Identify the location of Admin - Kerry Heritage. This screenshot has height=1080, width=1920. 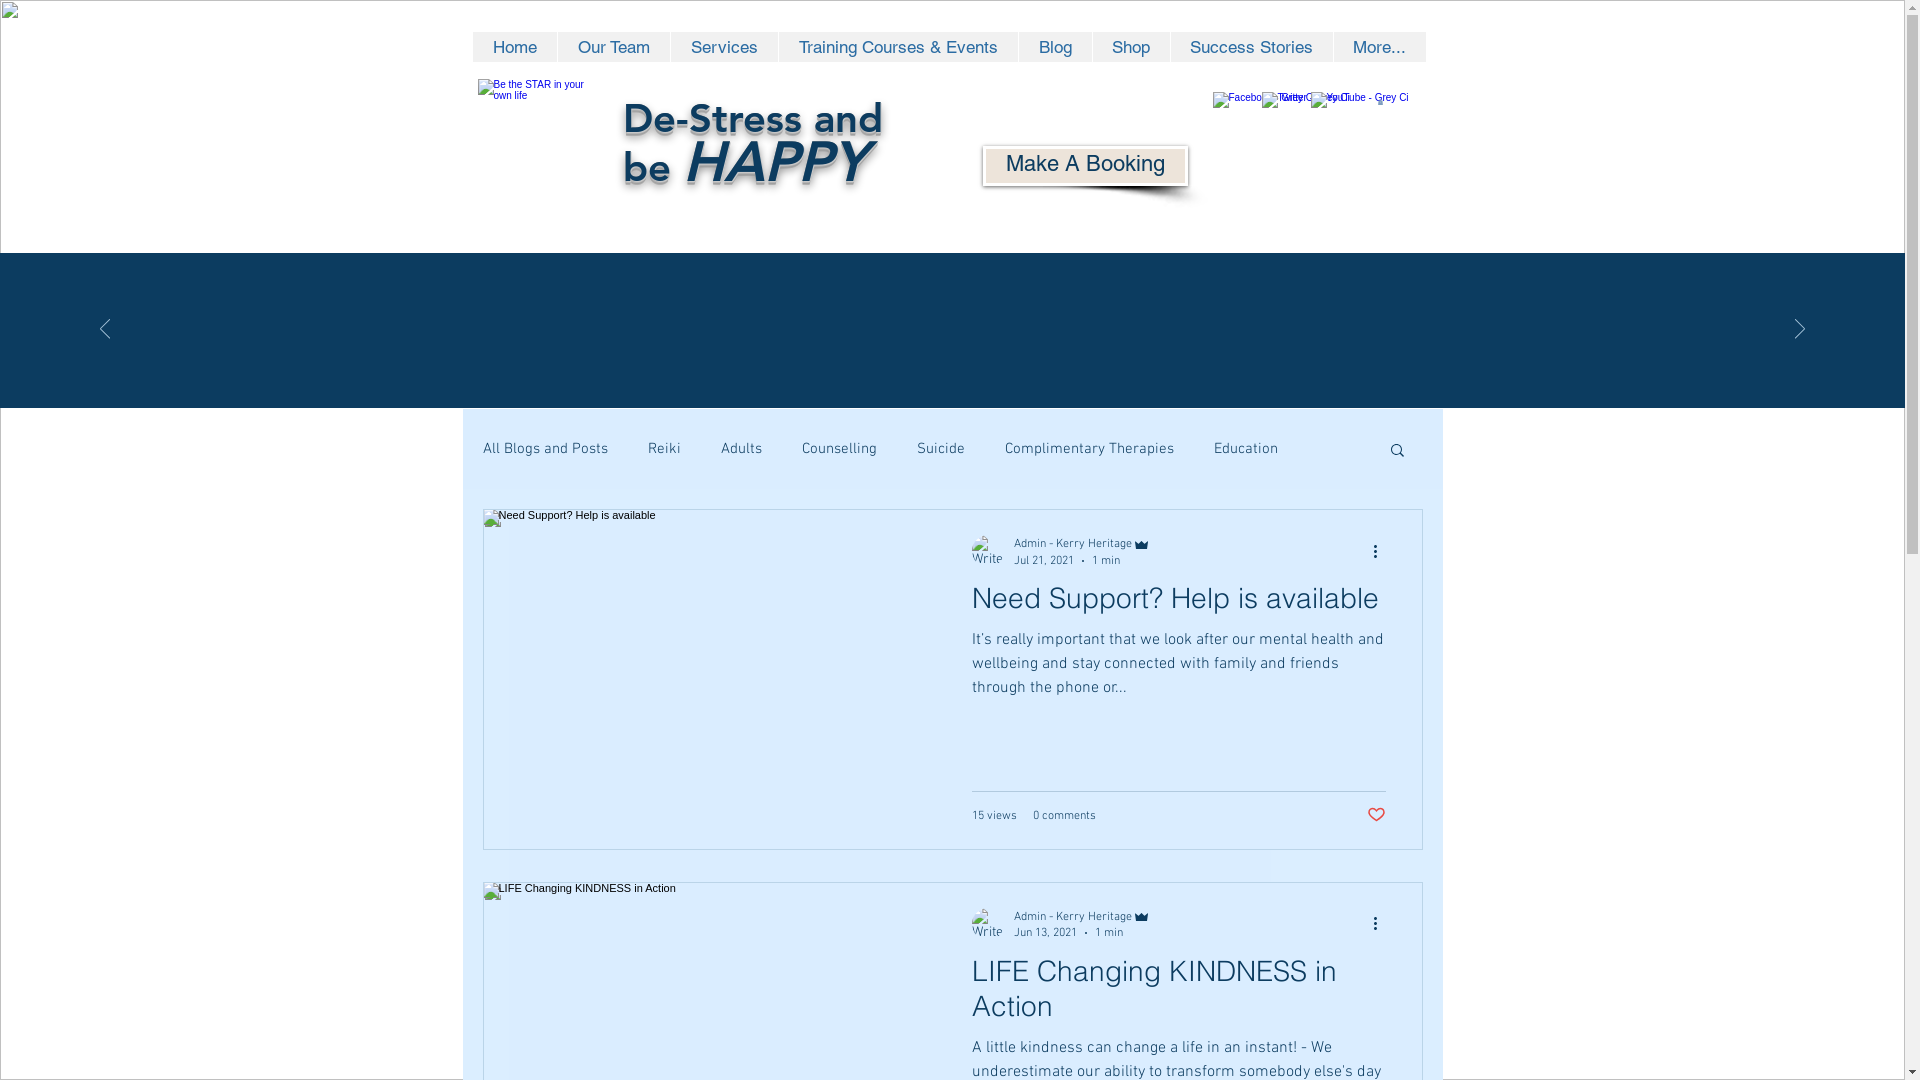
(1082, 544).